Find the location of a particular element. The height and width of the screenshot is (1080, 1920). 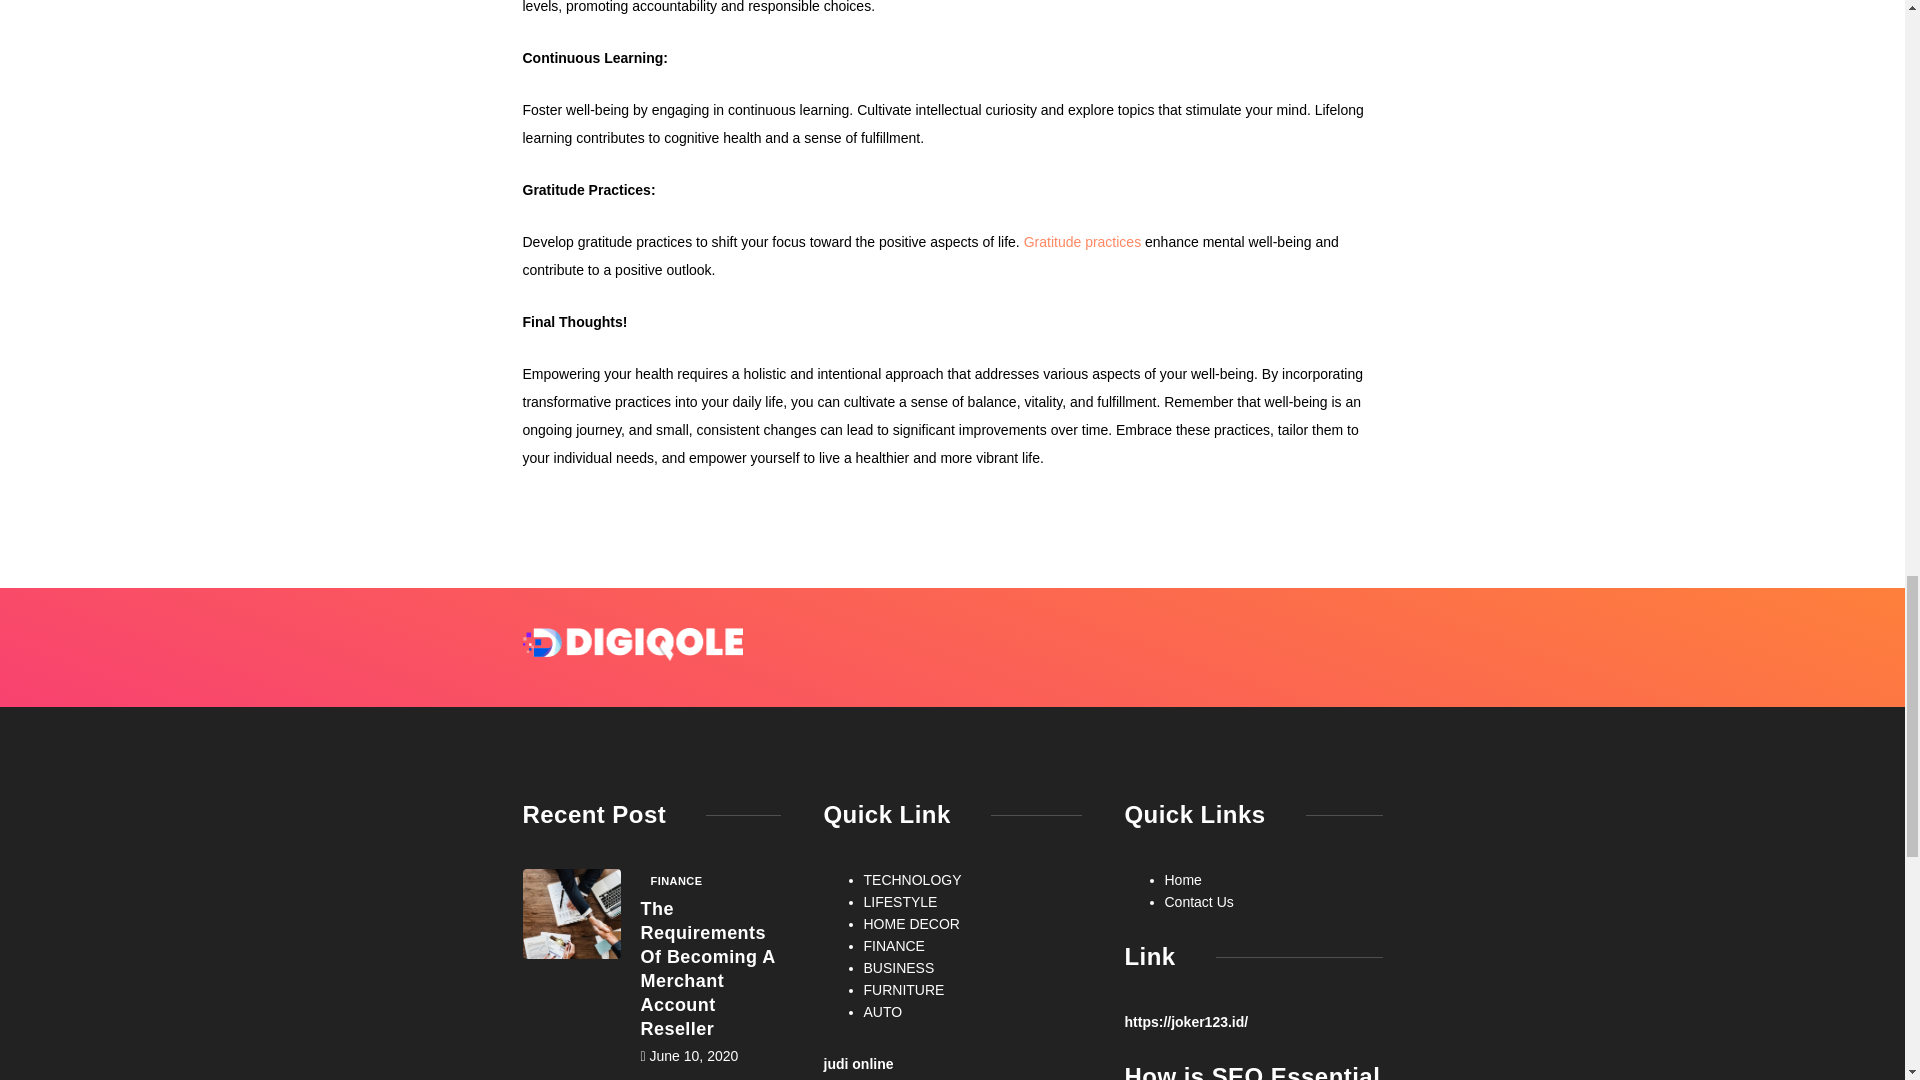

Home is located at coordinates (1182, 879).